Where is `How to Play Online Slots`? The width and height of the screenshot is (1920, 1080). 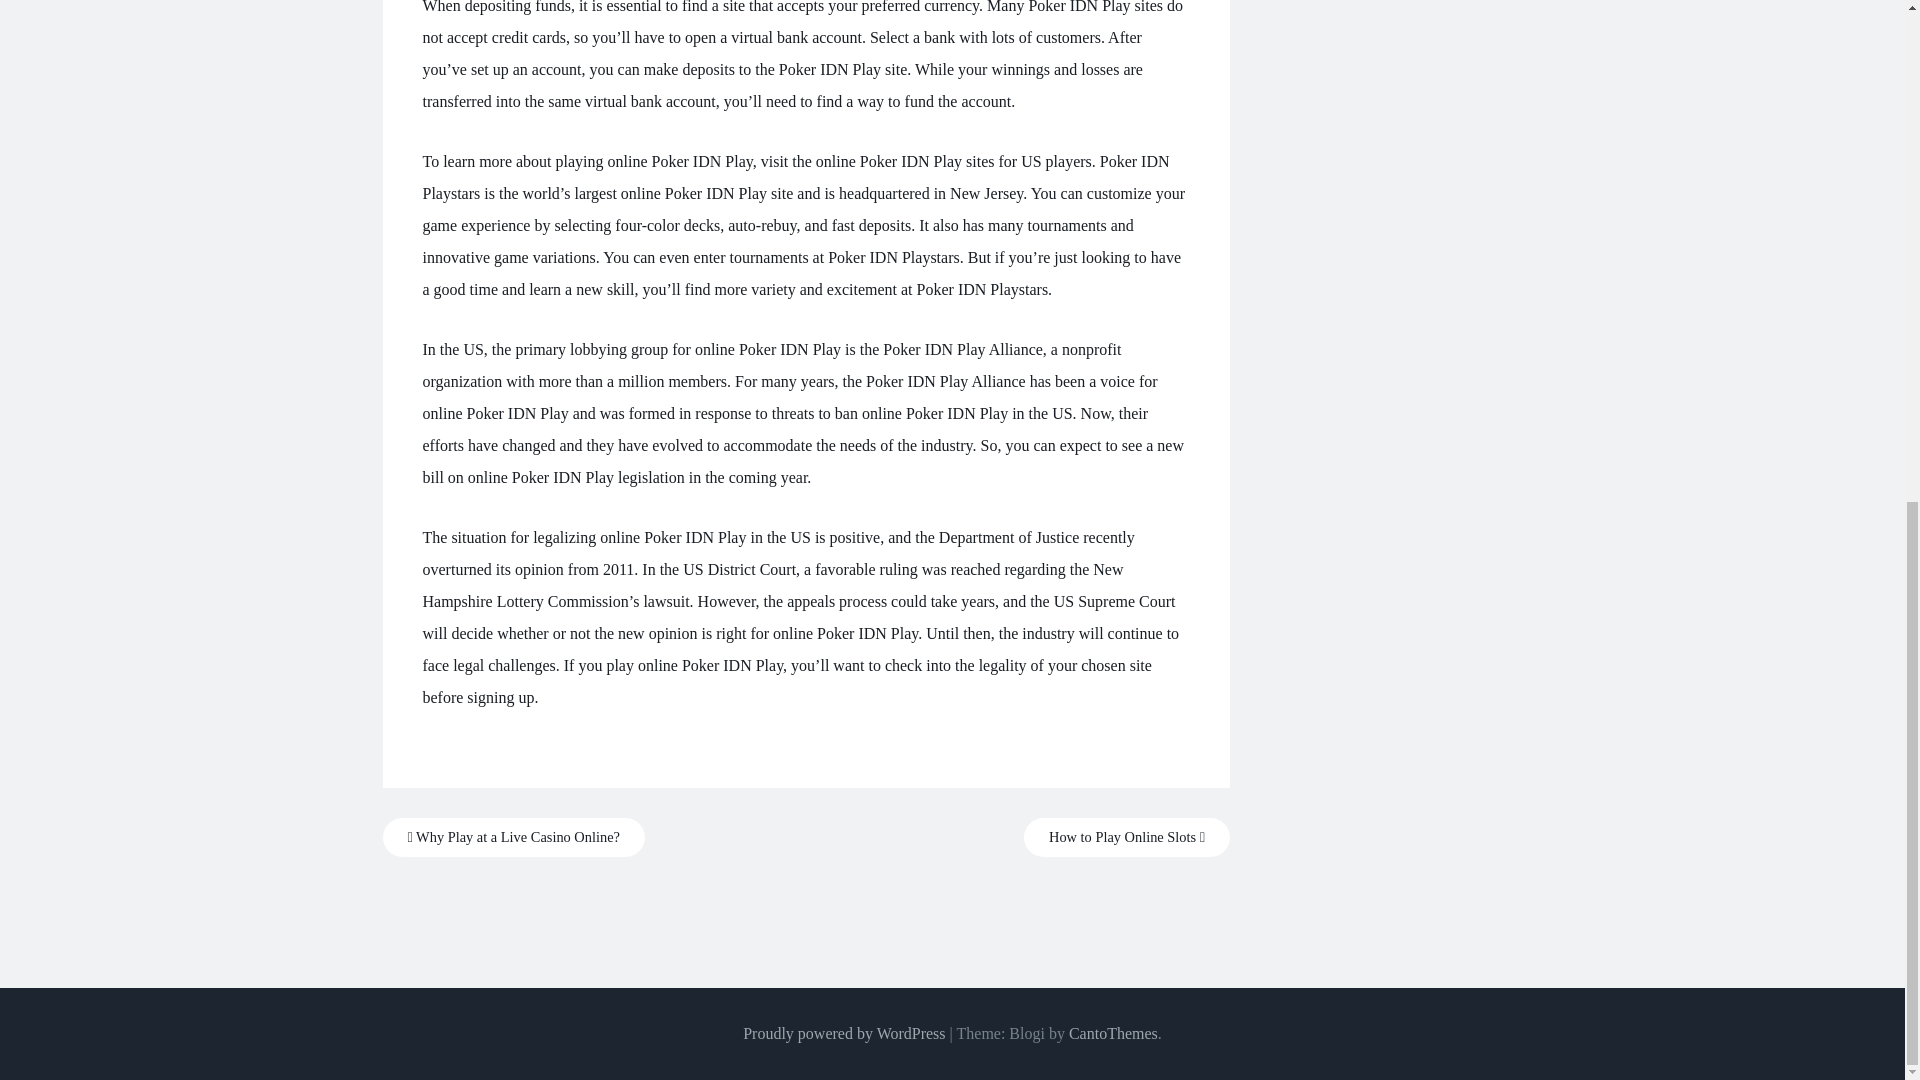
How to Play Online Slots is located at coordinates (1126, 837).